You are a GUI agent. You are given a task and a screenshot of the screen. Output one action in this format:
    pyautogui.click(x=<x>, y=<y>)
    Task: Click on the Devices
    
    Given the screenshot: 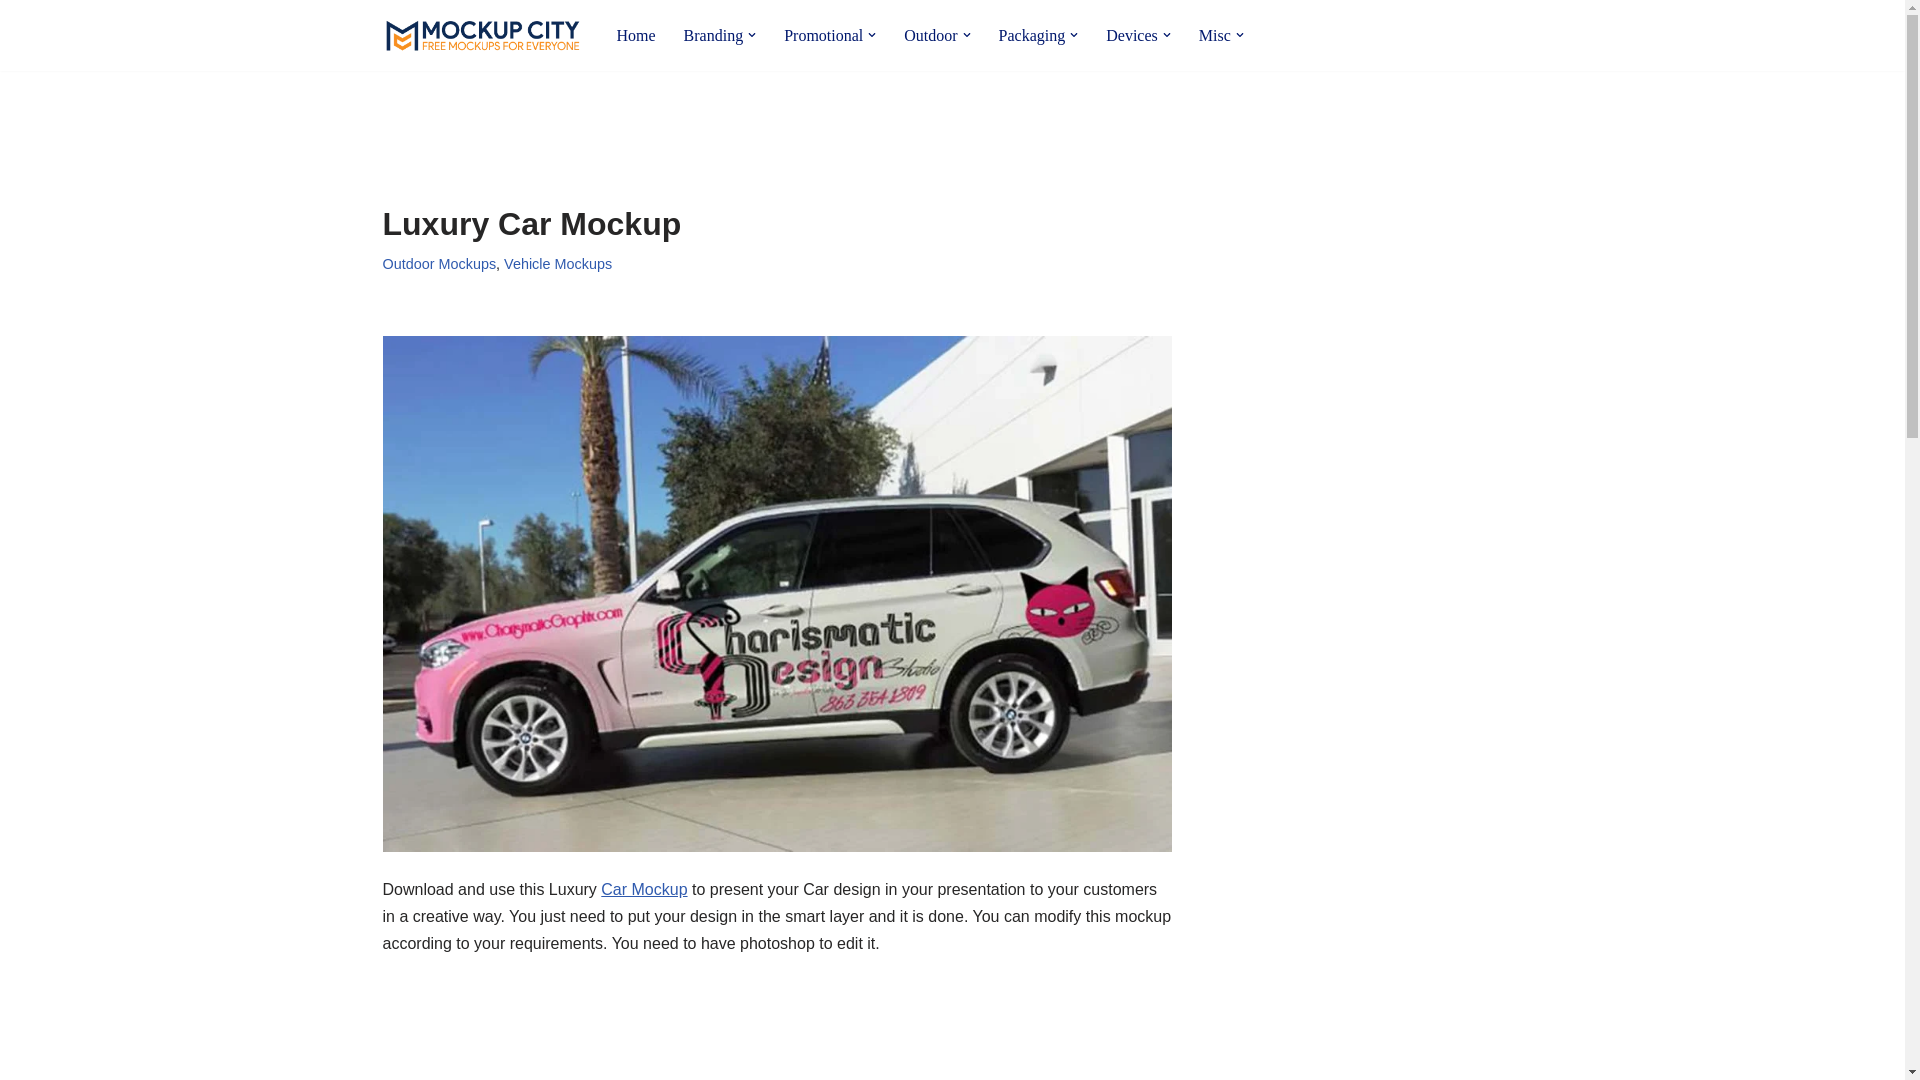 What is the action you would take?
    pyautogui.click(x=1131, y=34)
    